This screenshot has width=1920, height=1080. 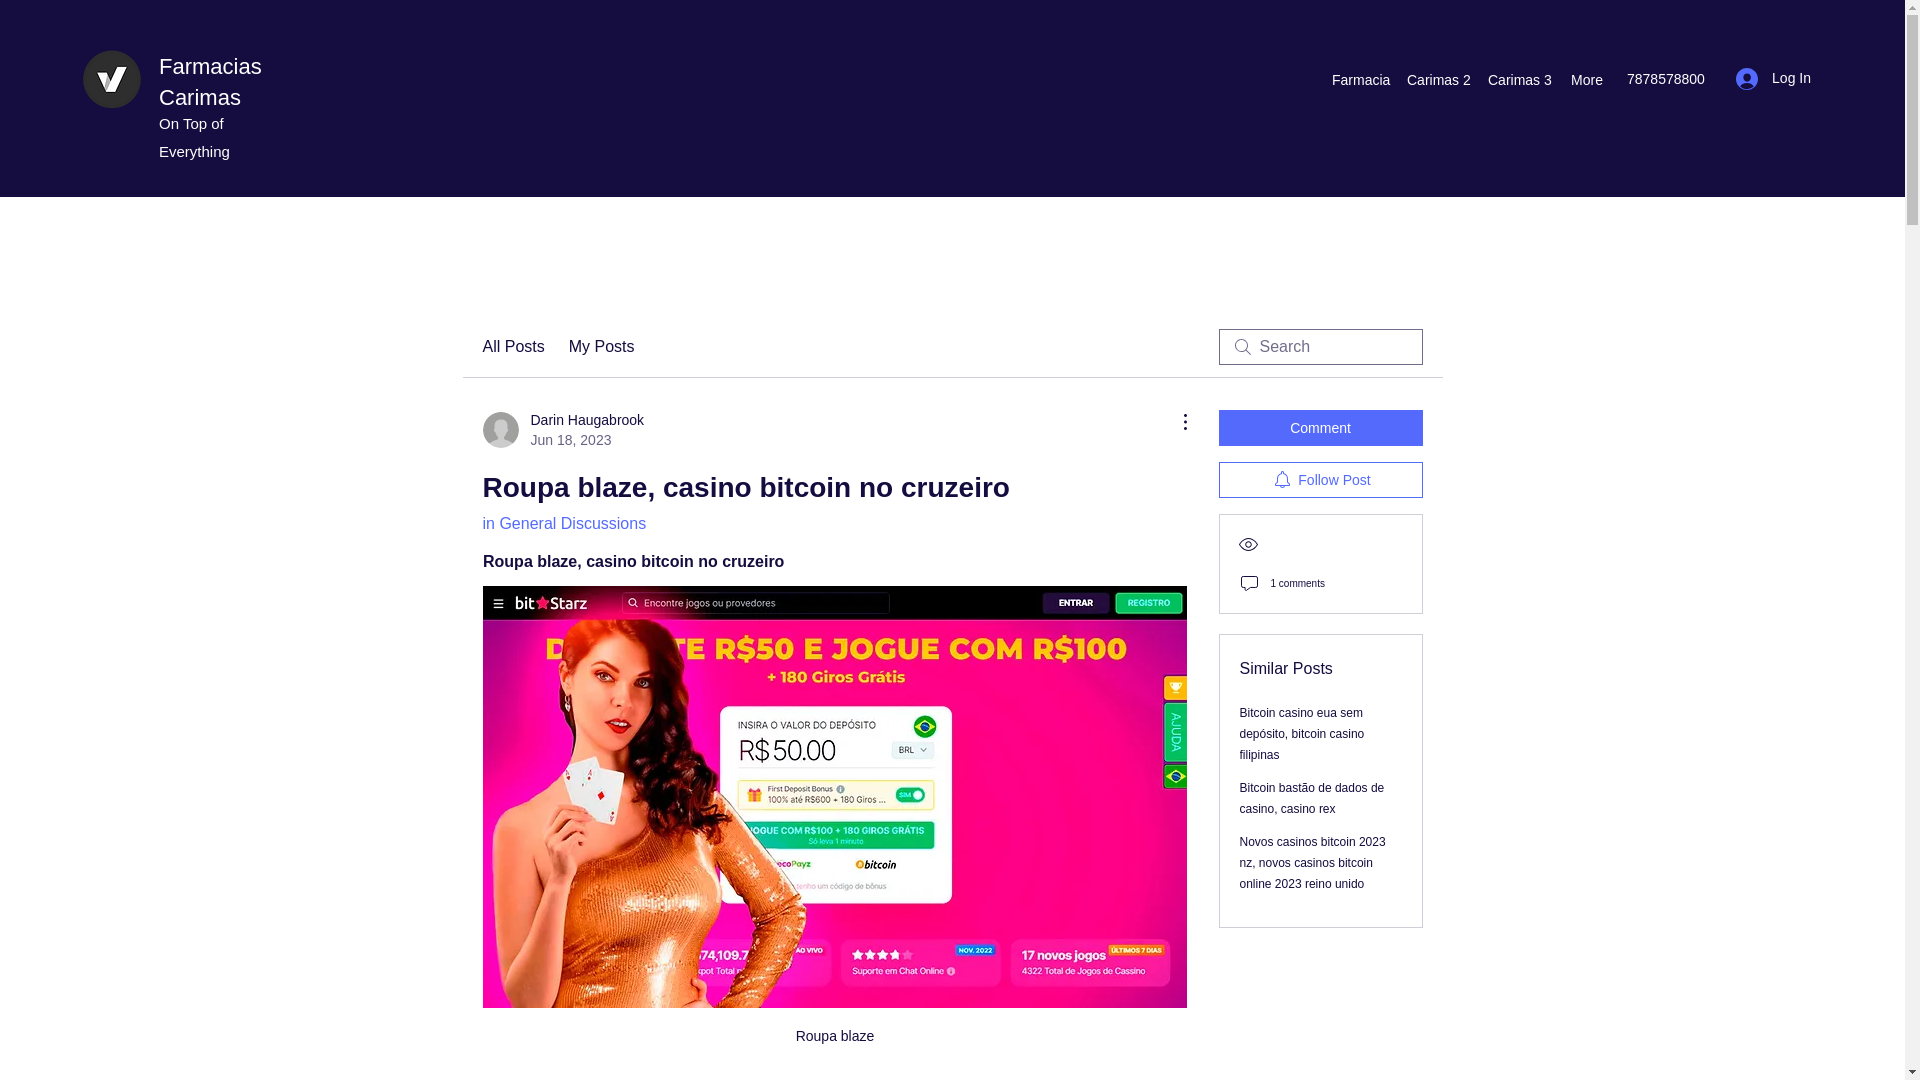 What do you see at coordinates (512, 346) in the screenshot?
I see `All Posts` at bounding box center [512, 346].